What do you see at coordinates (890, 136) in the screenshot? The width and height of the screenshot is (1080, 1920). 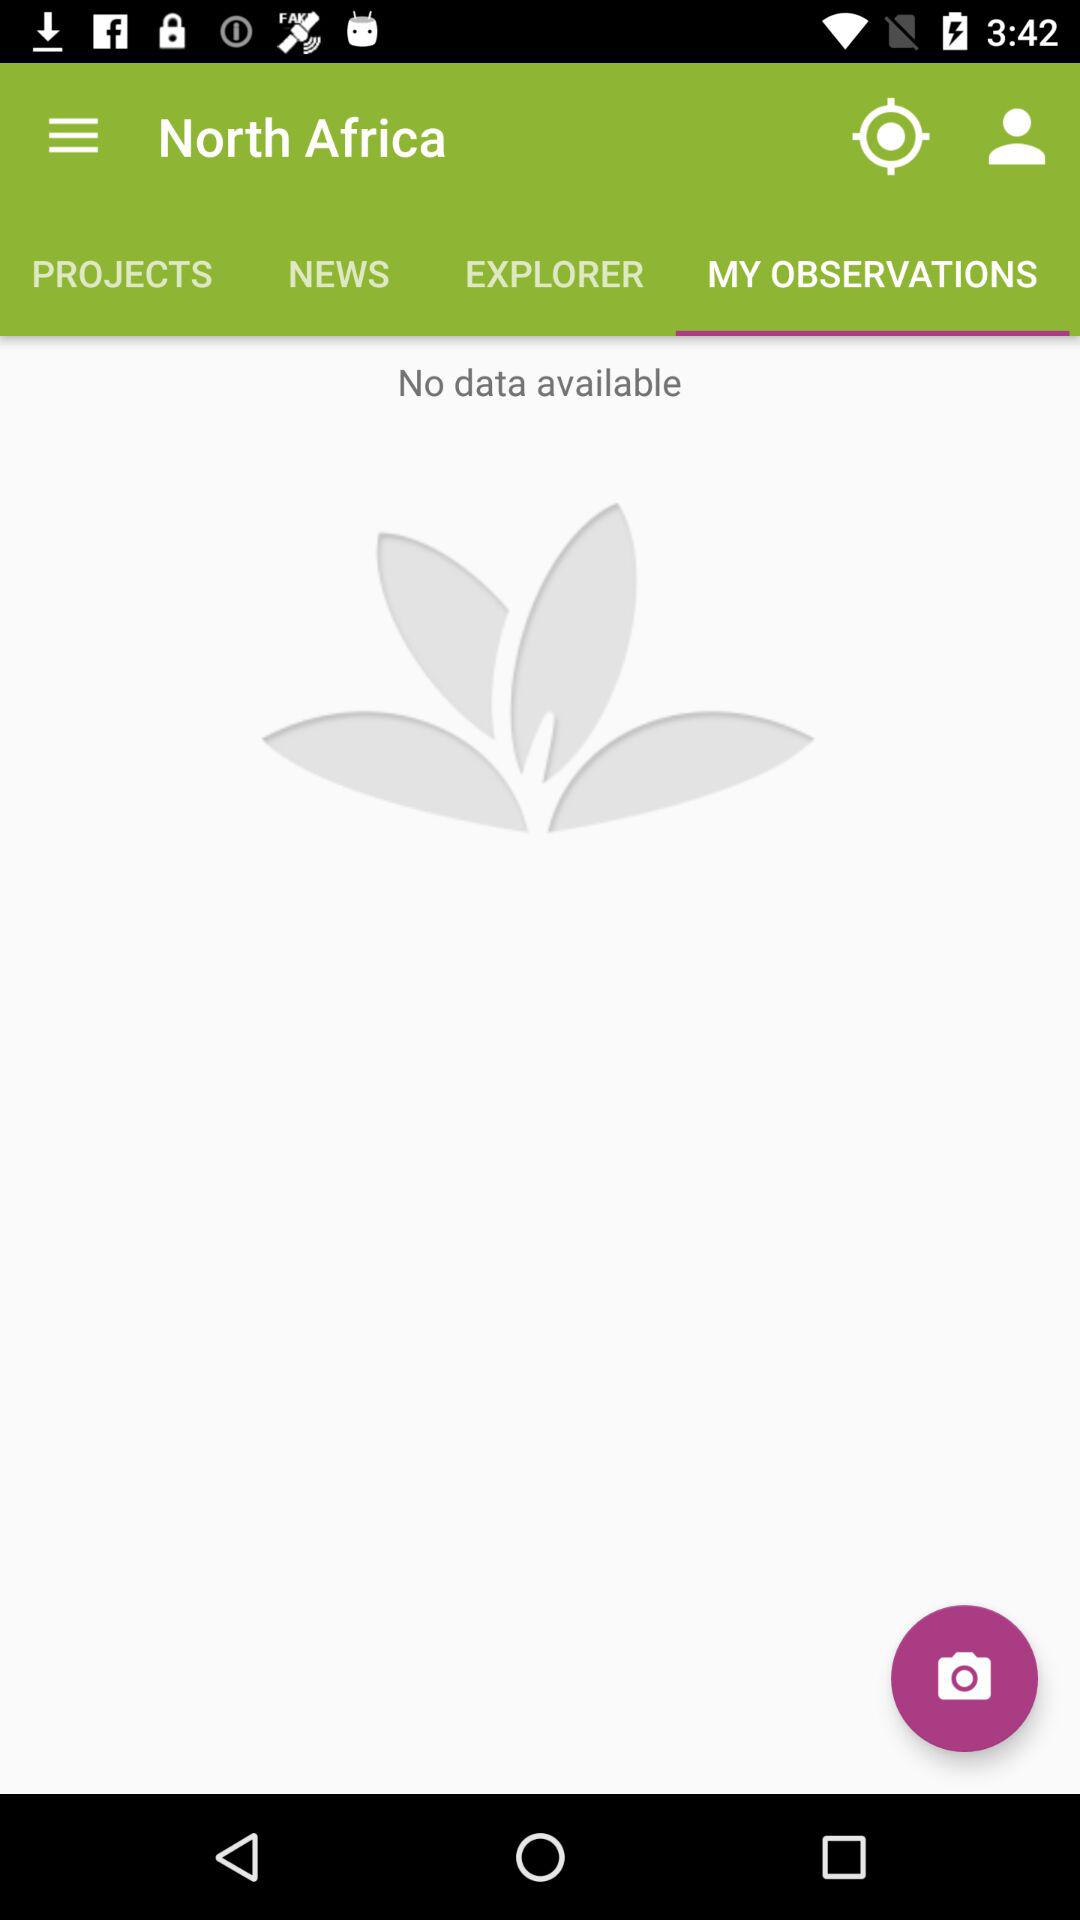 I see `launch the icon above my observations icon` at bounding box center [890, 136].